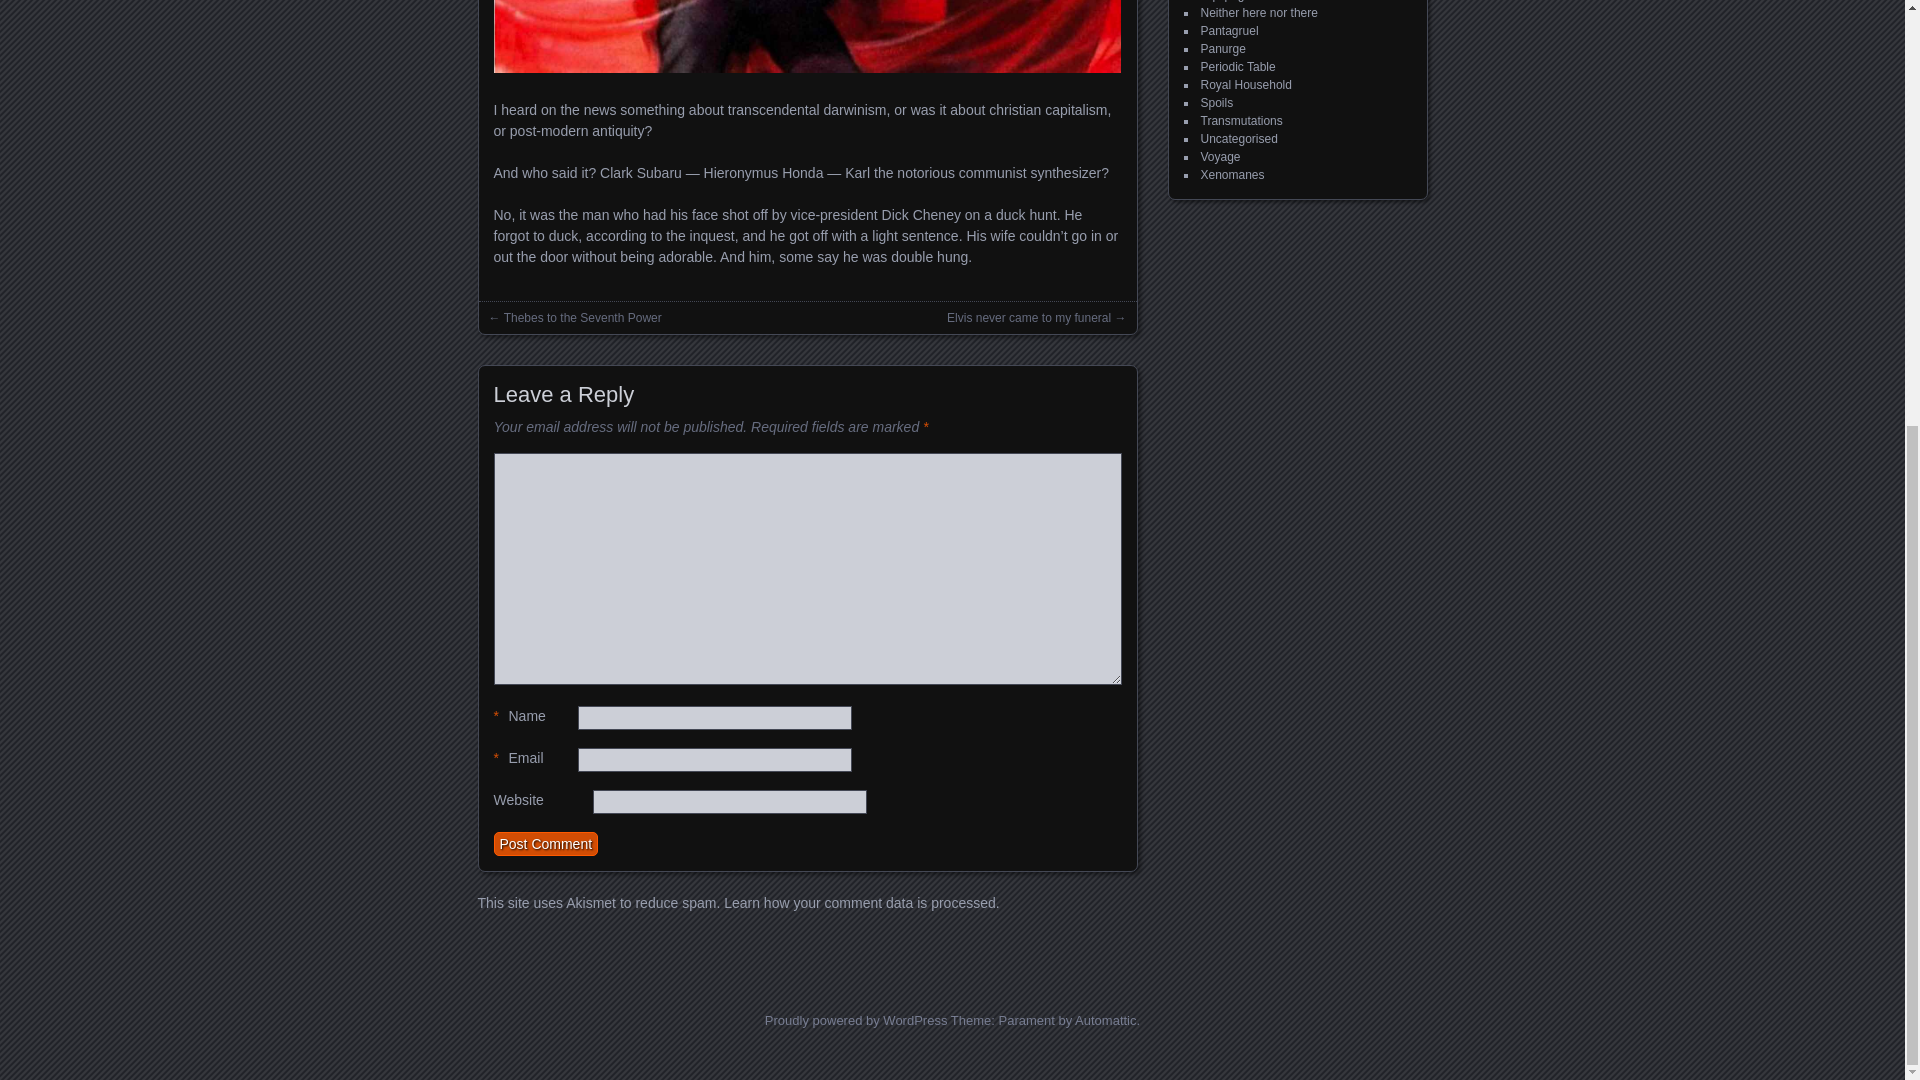  What do you see at coordinates (1226, 1) in the screenshot?
I see `Equipage` at bounding box center [1226, 1].